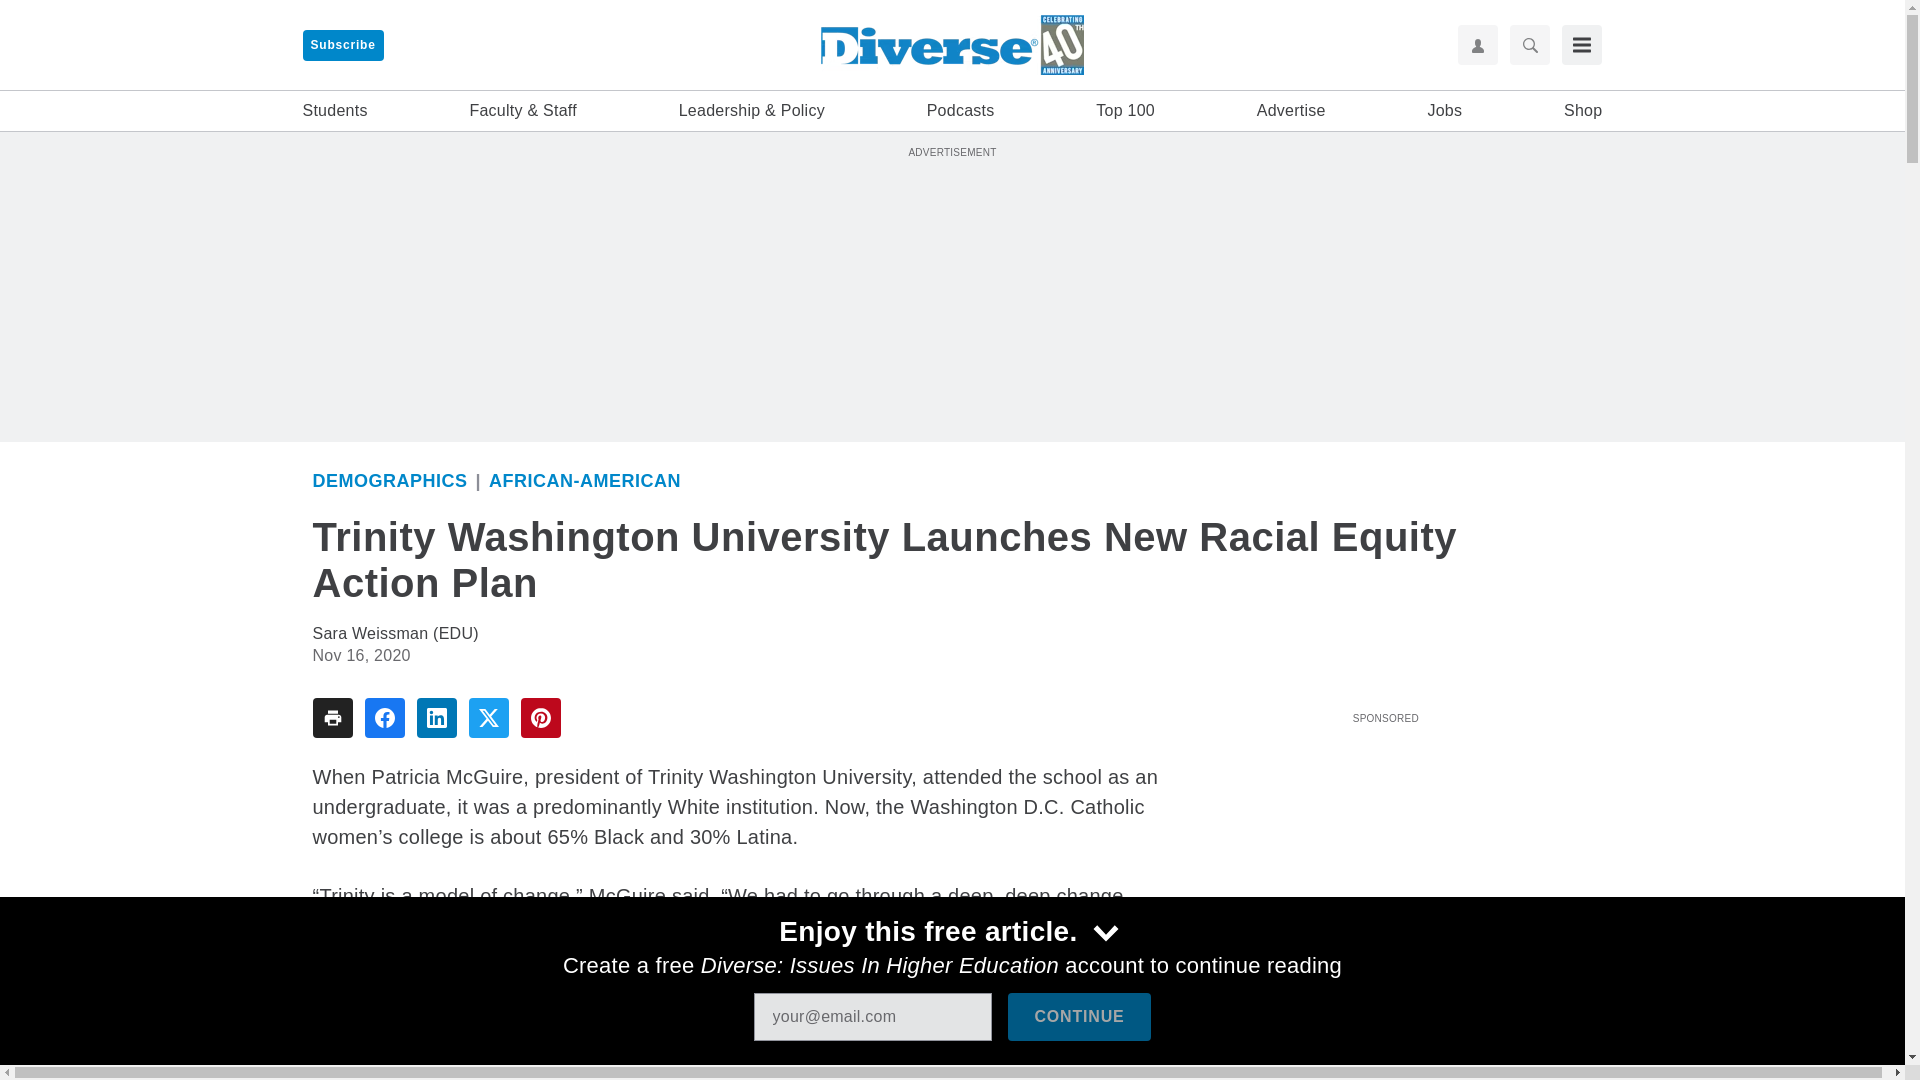  Describe the element at coordinates (540, 717) in the screenshot. I see `Share To pinterest` at that location.